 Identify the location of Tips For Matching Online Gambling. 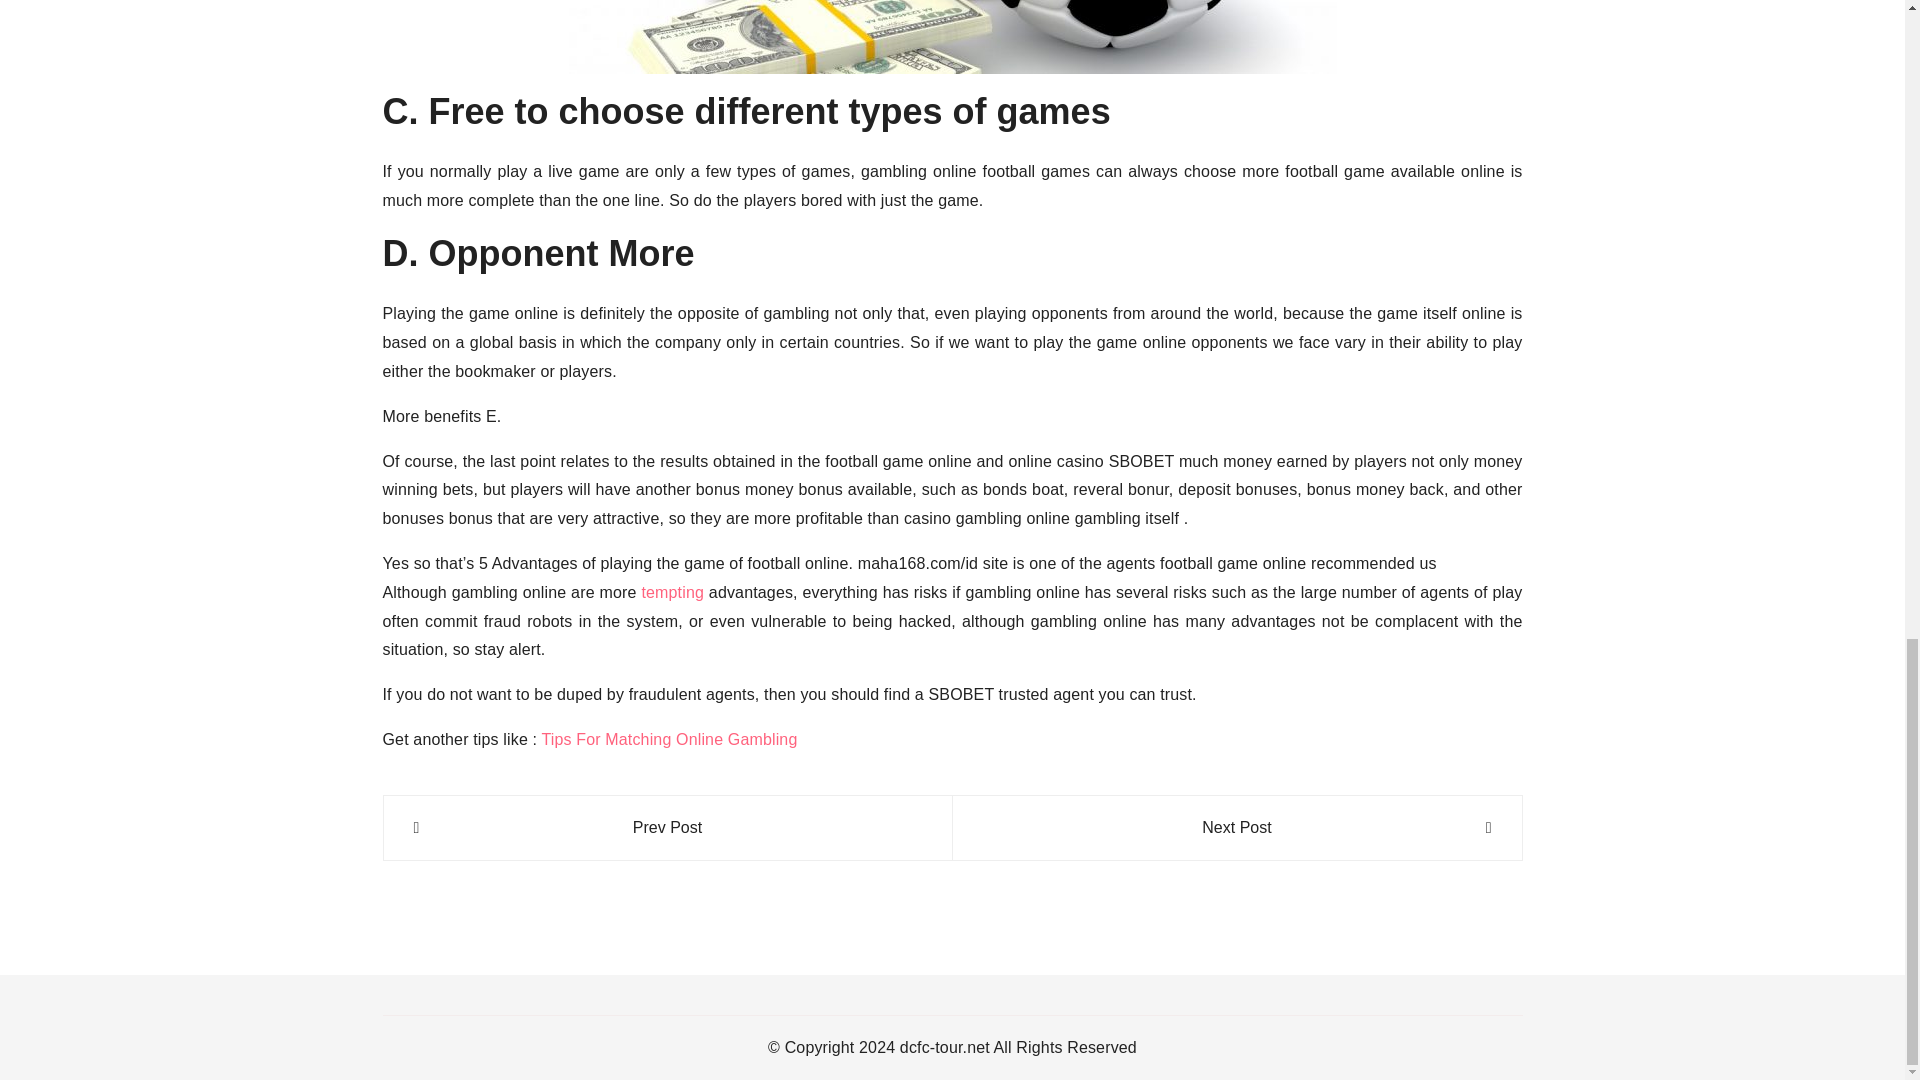
(668, 740).